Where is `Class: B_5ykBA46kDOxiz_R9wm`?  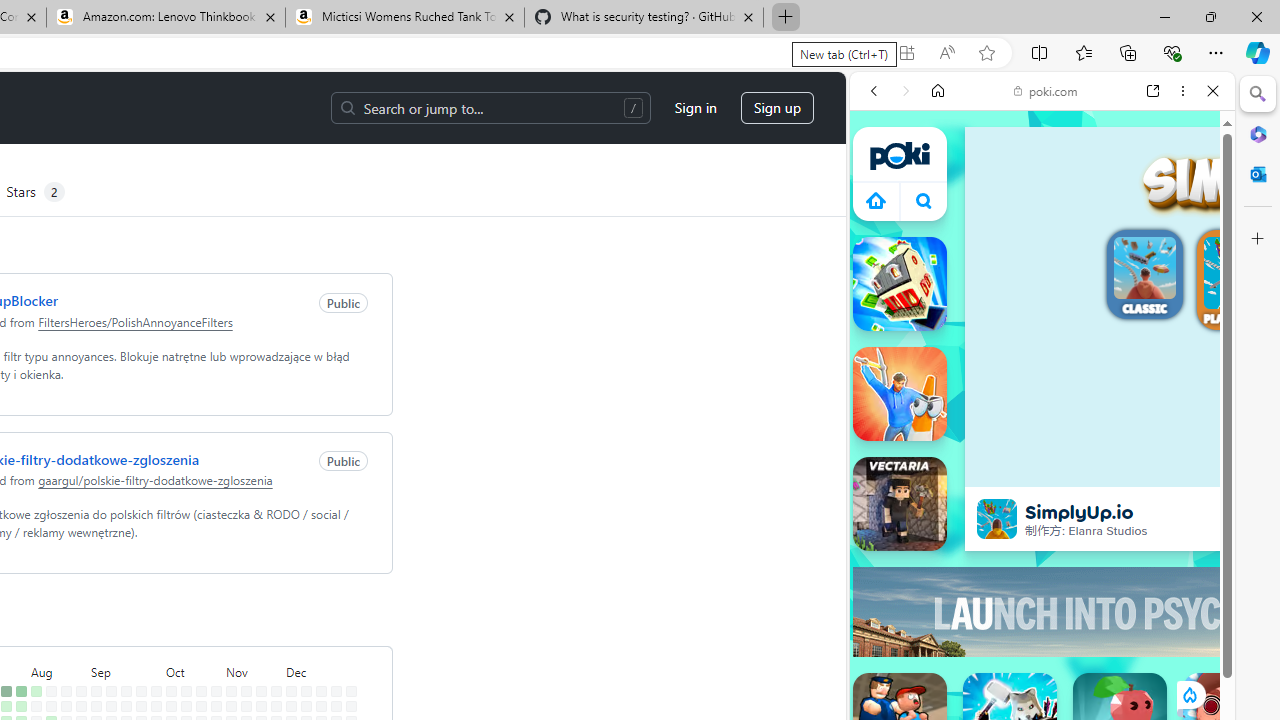 Class: B_5ykBA46kDOxiz_R9wm is located at coordinates (924, 200).